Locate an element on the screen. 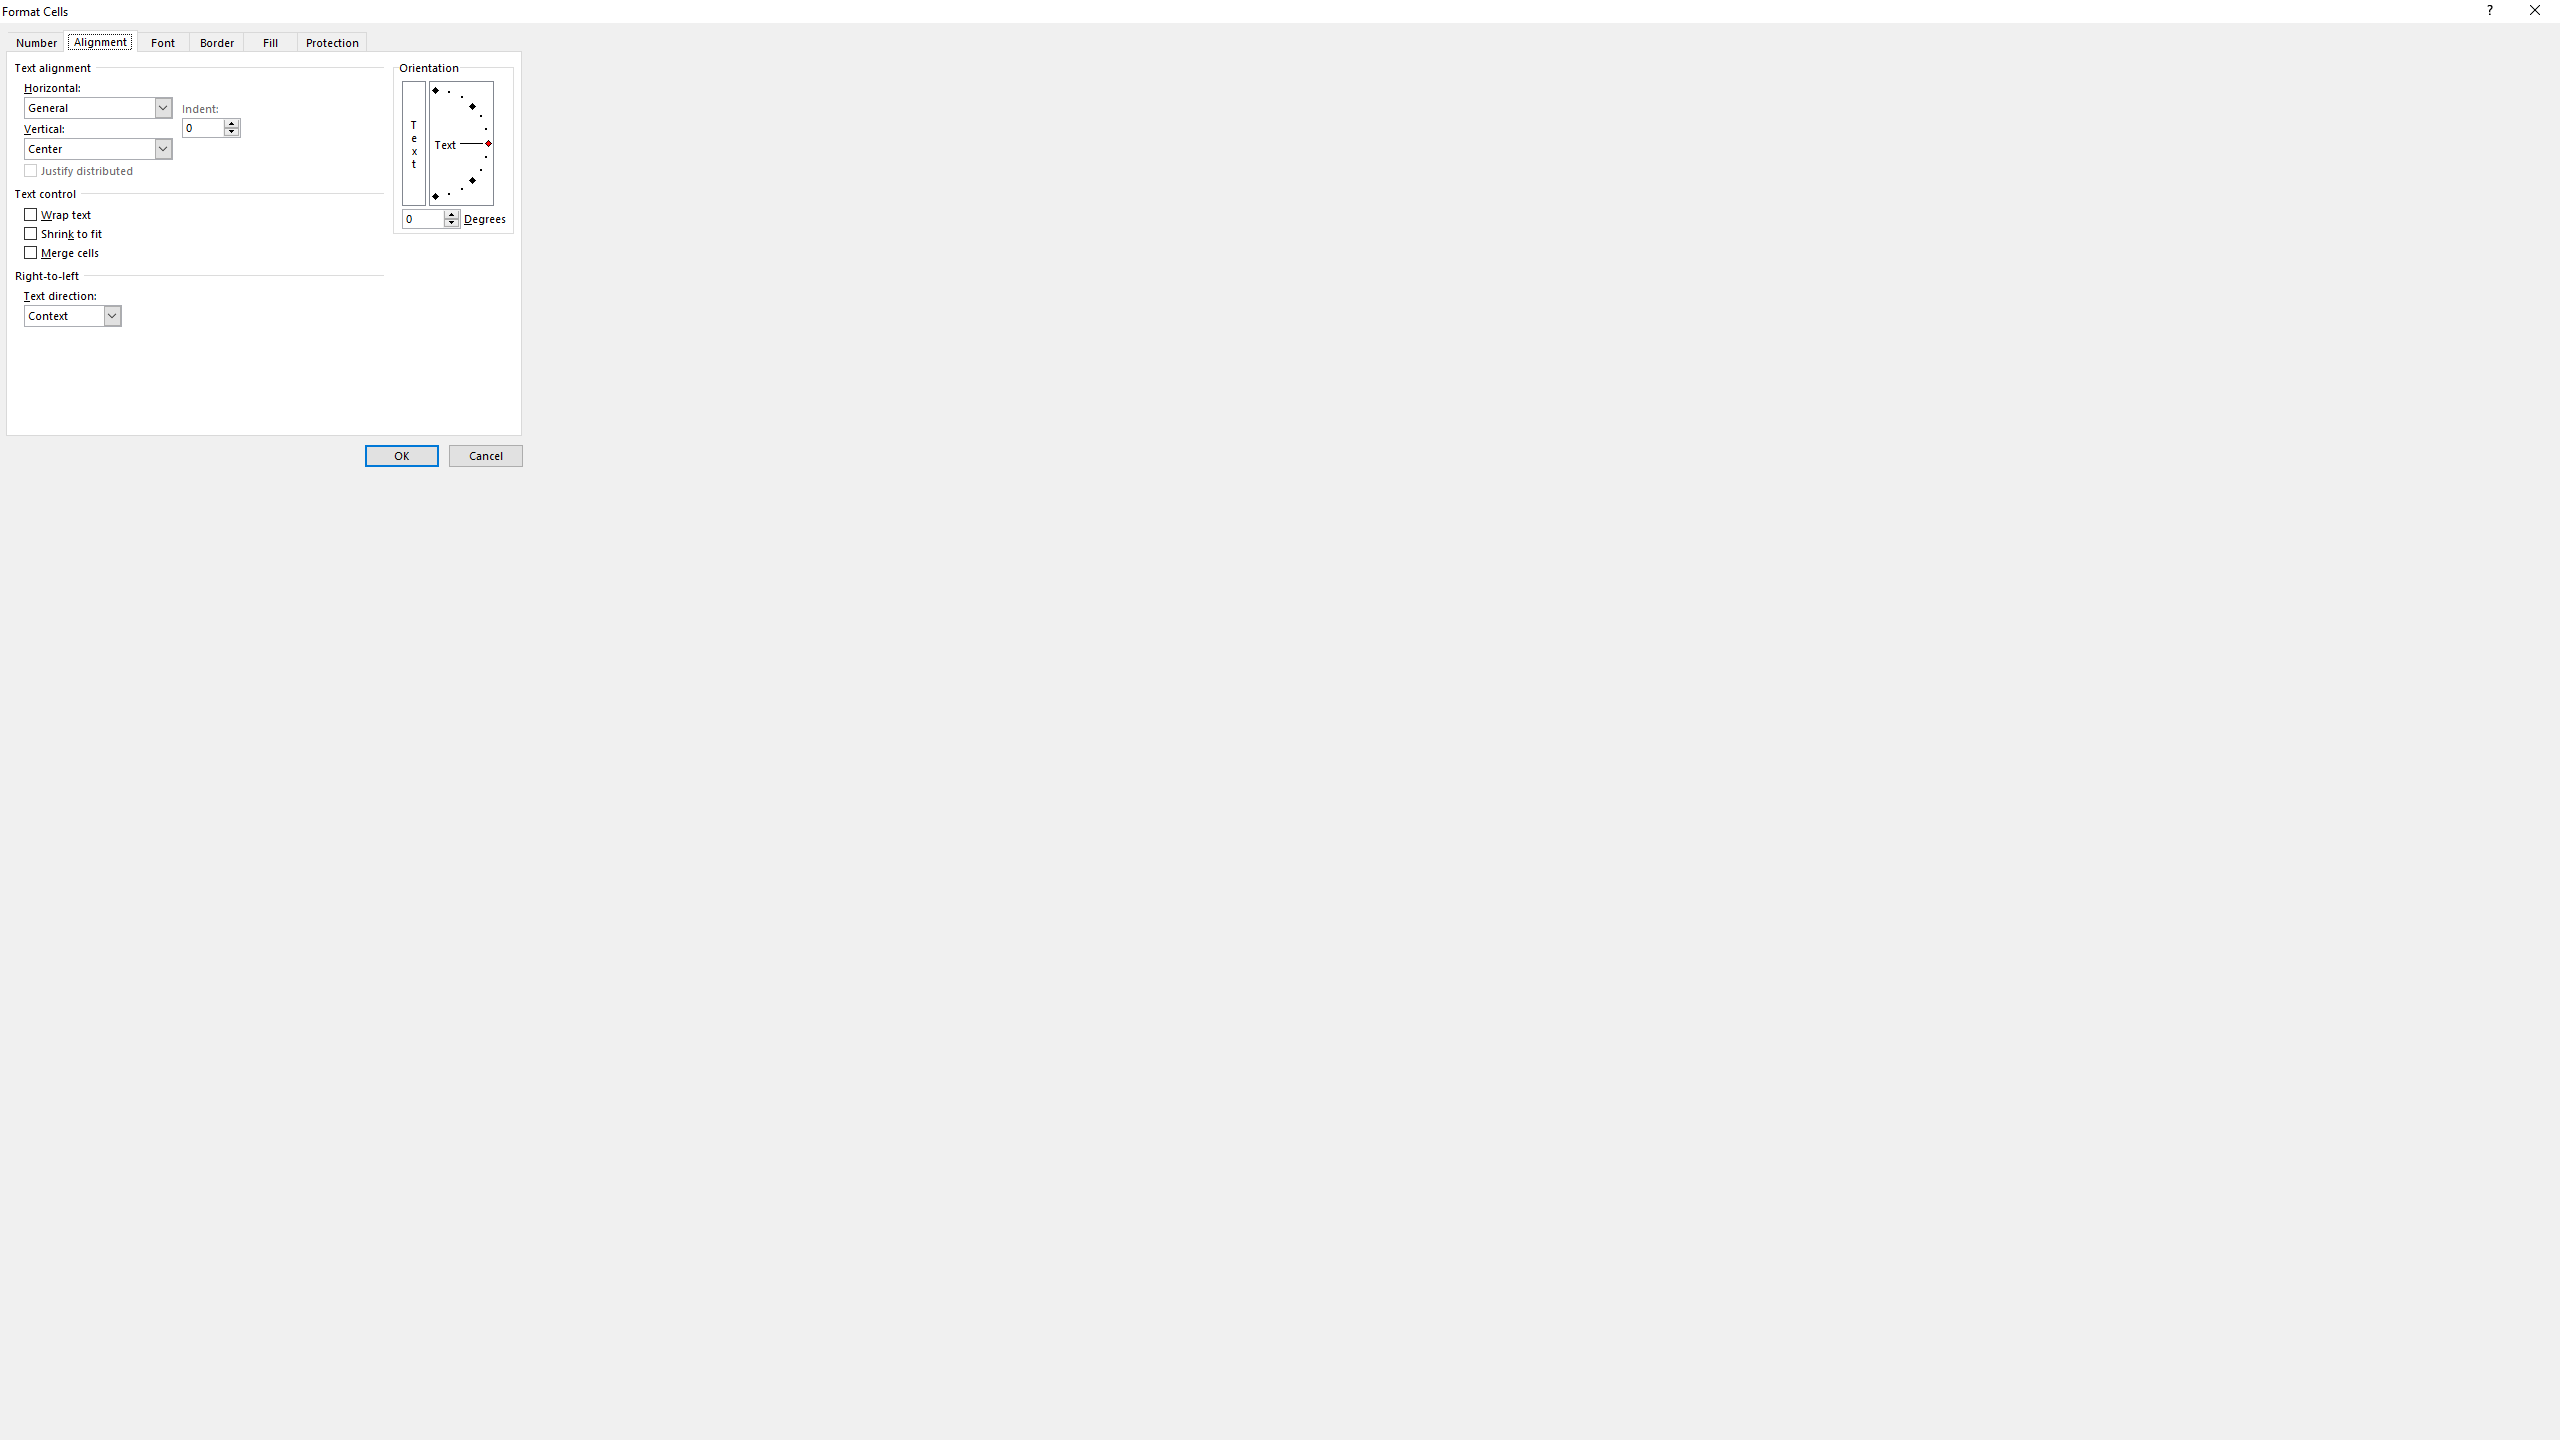  Vertical Text is located at coordinates (412, 142).